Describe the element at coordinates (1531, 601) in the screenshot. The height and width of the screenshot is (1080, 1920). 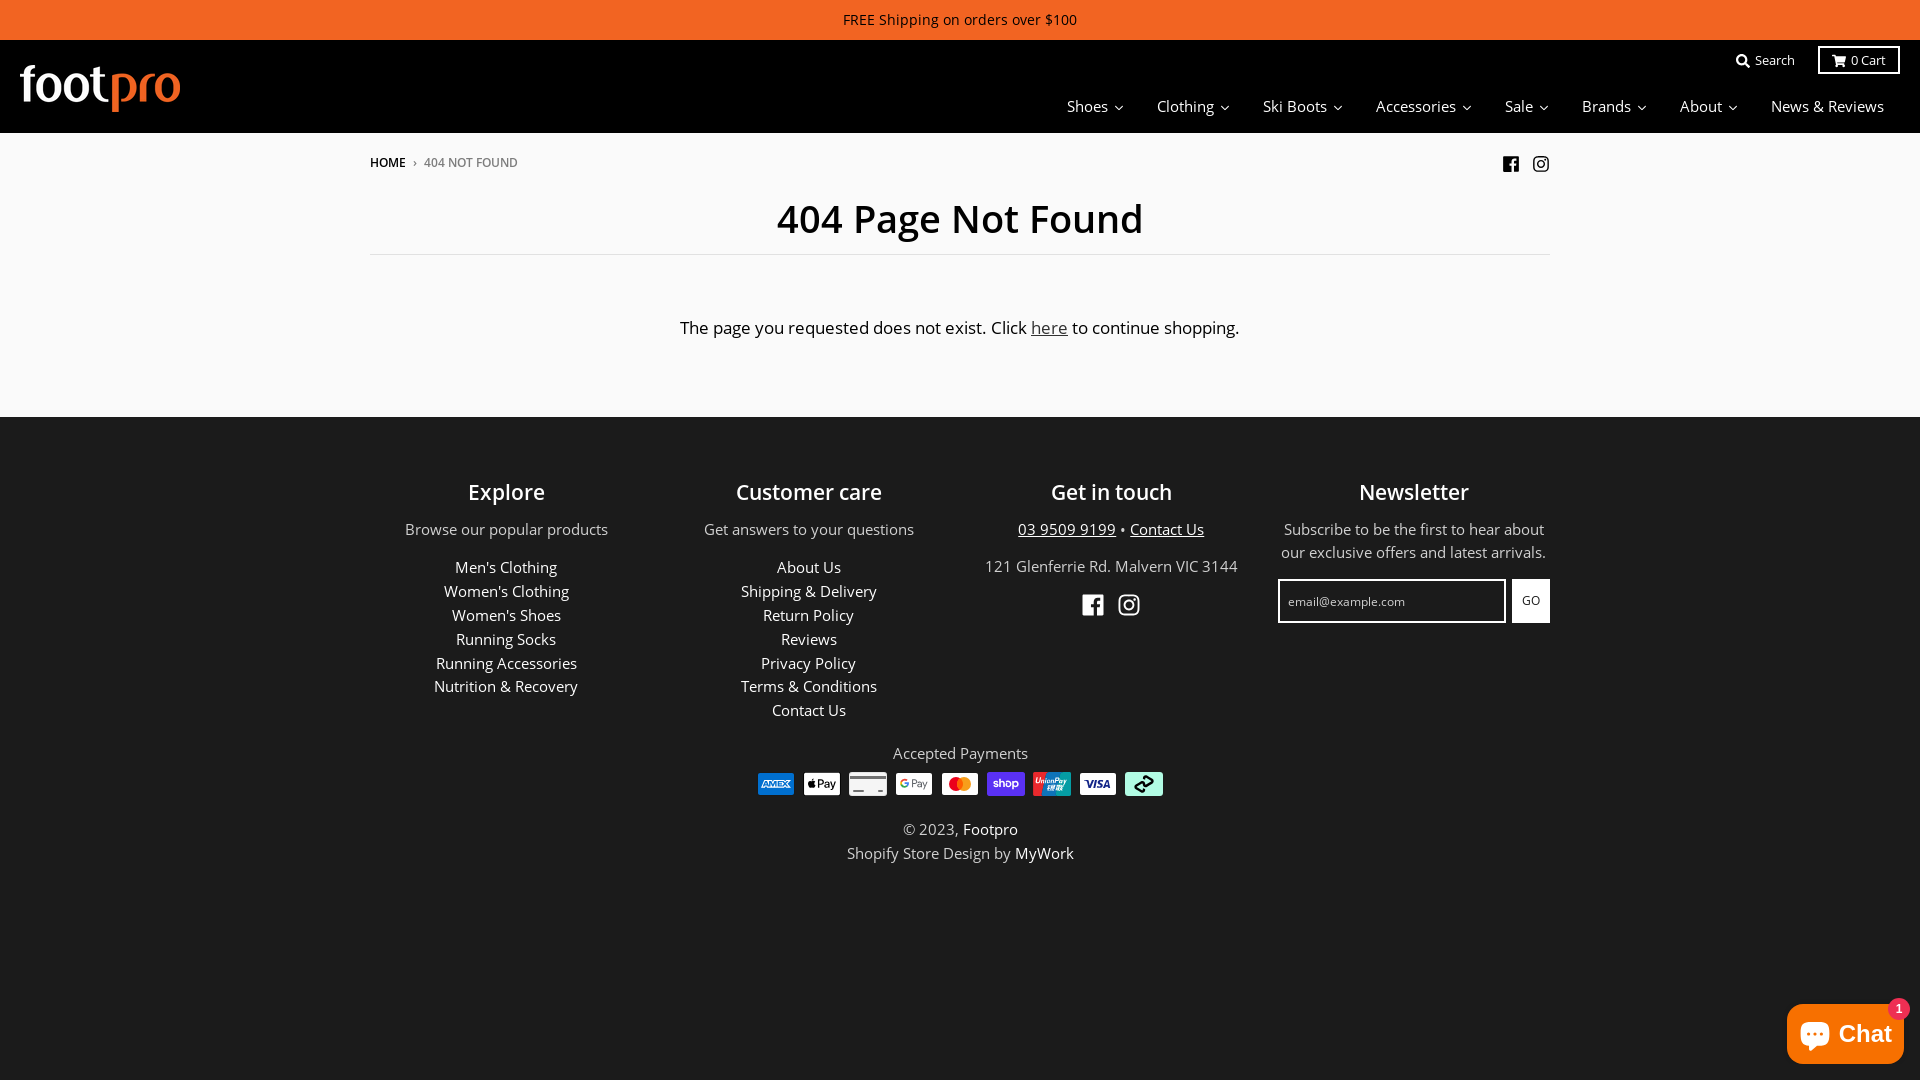
I see `GO` at that location.